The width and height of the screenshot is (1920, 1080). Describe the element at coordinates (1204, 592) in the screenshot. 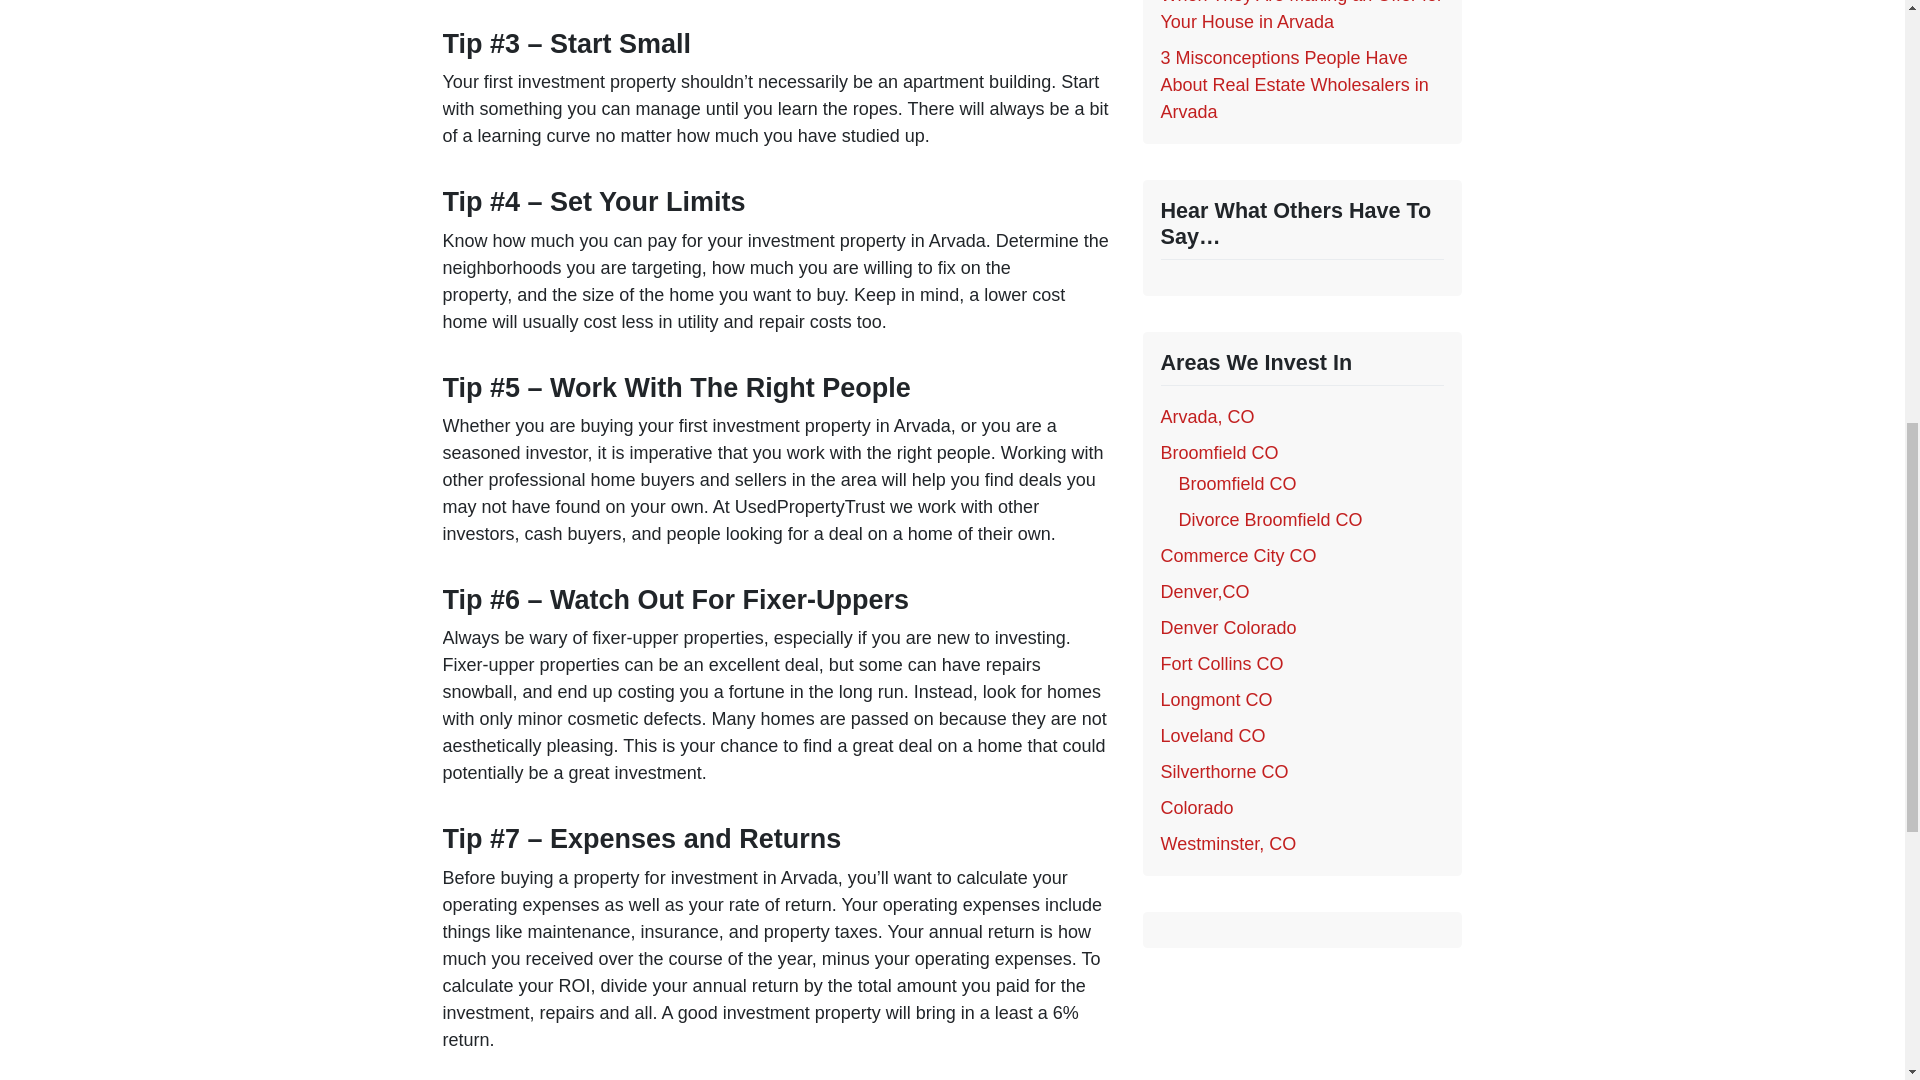

I see `Denver,CO` at that location.